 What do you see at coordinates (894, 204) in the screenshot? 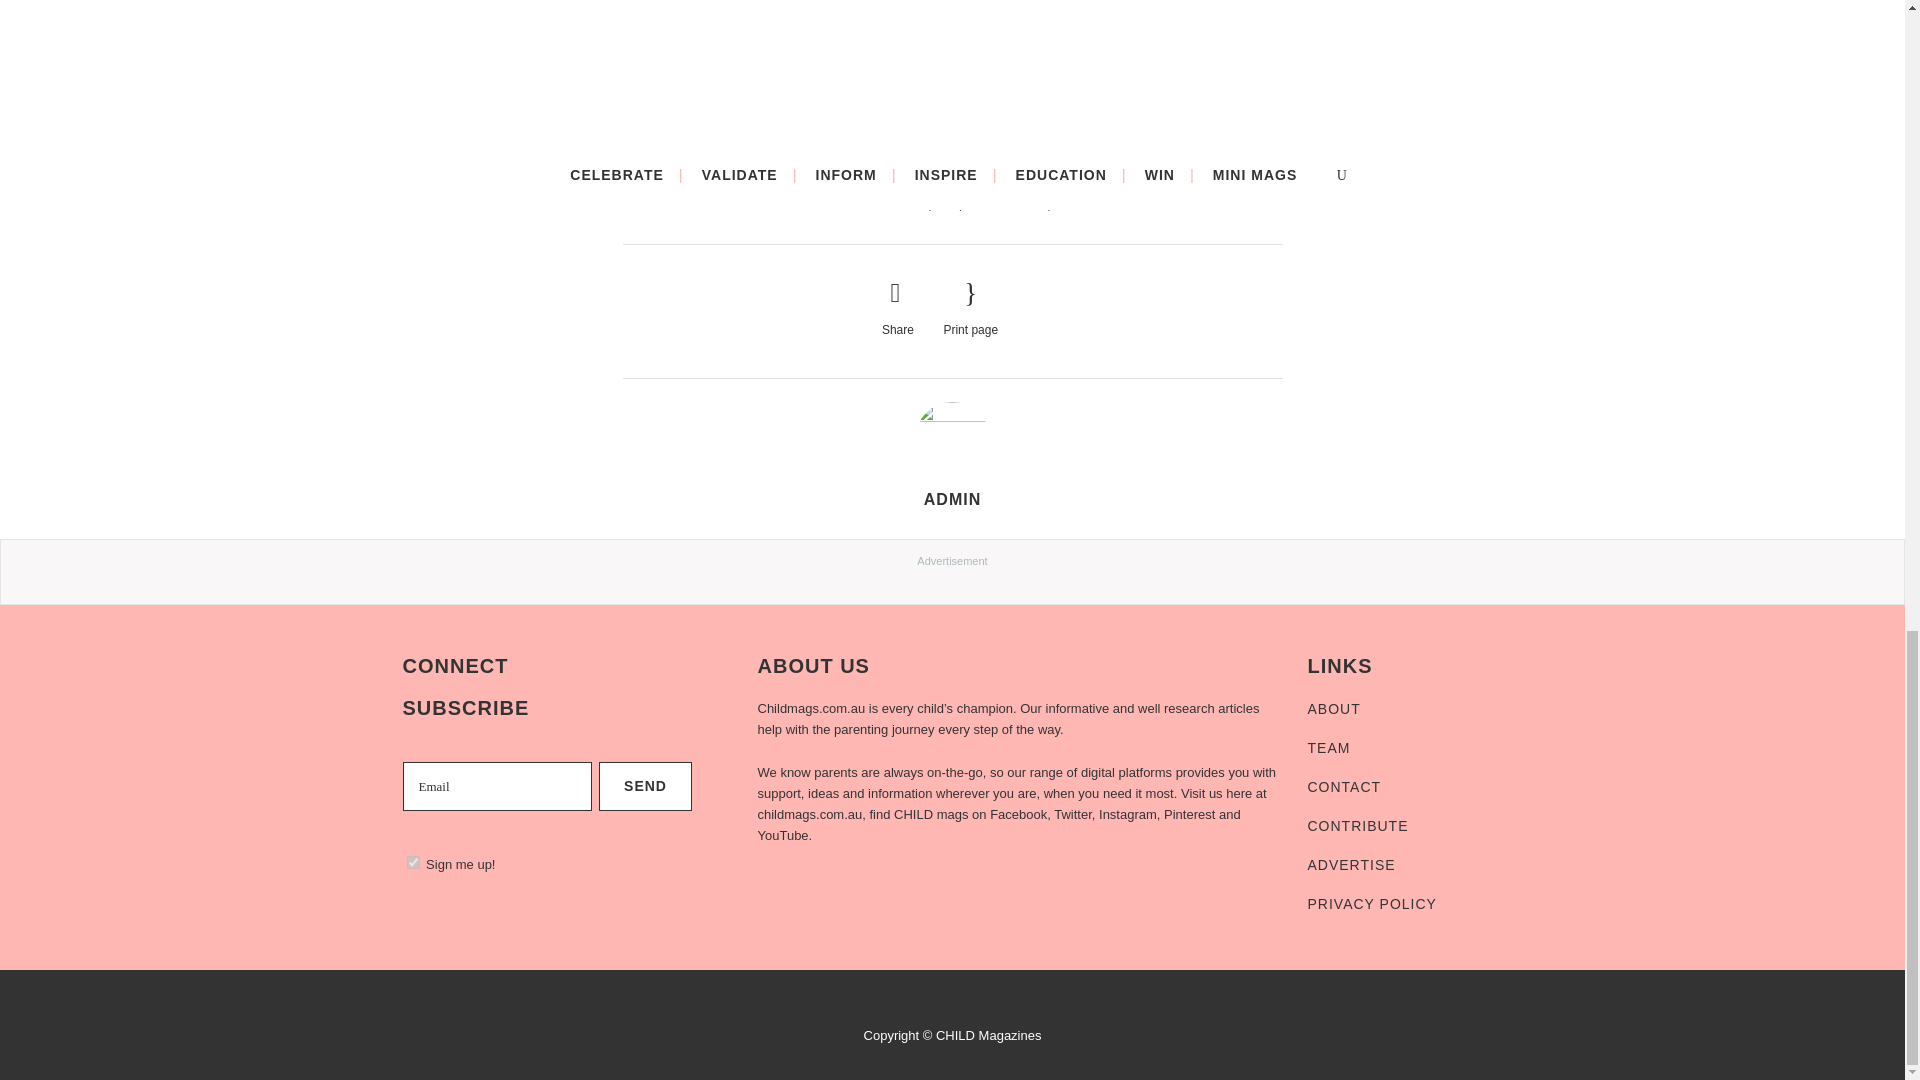
I see `Australiana` at bounding box center [894, 204].